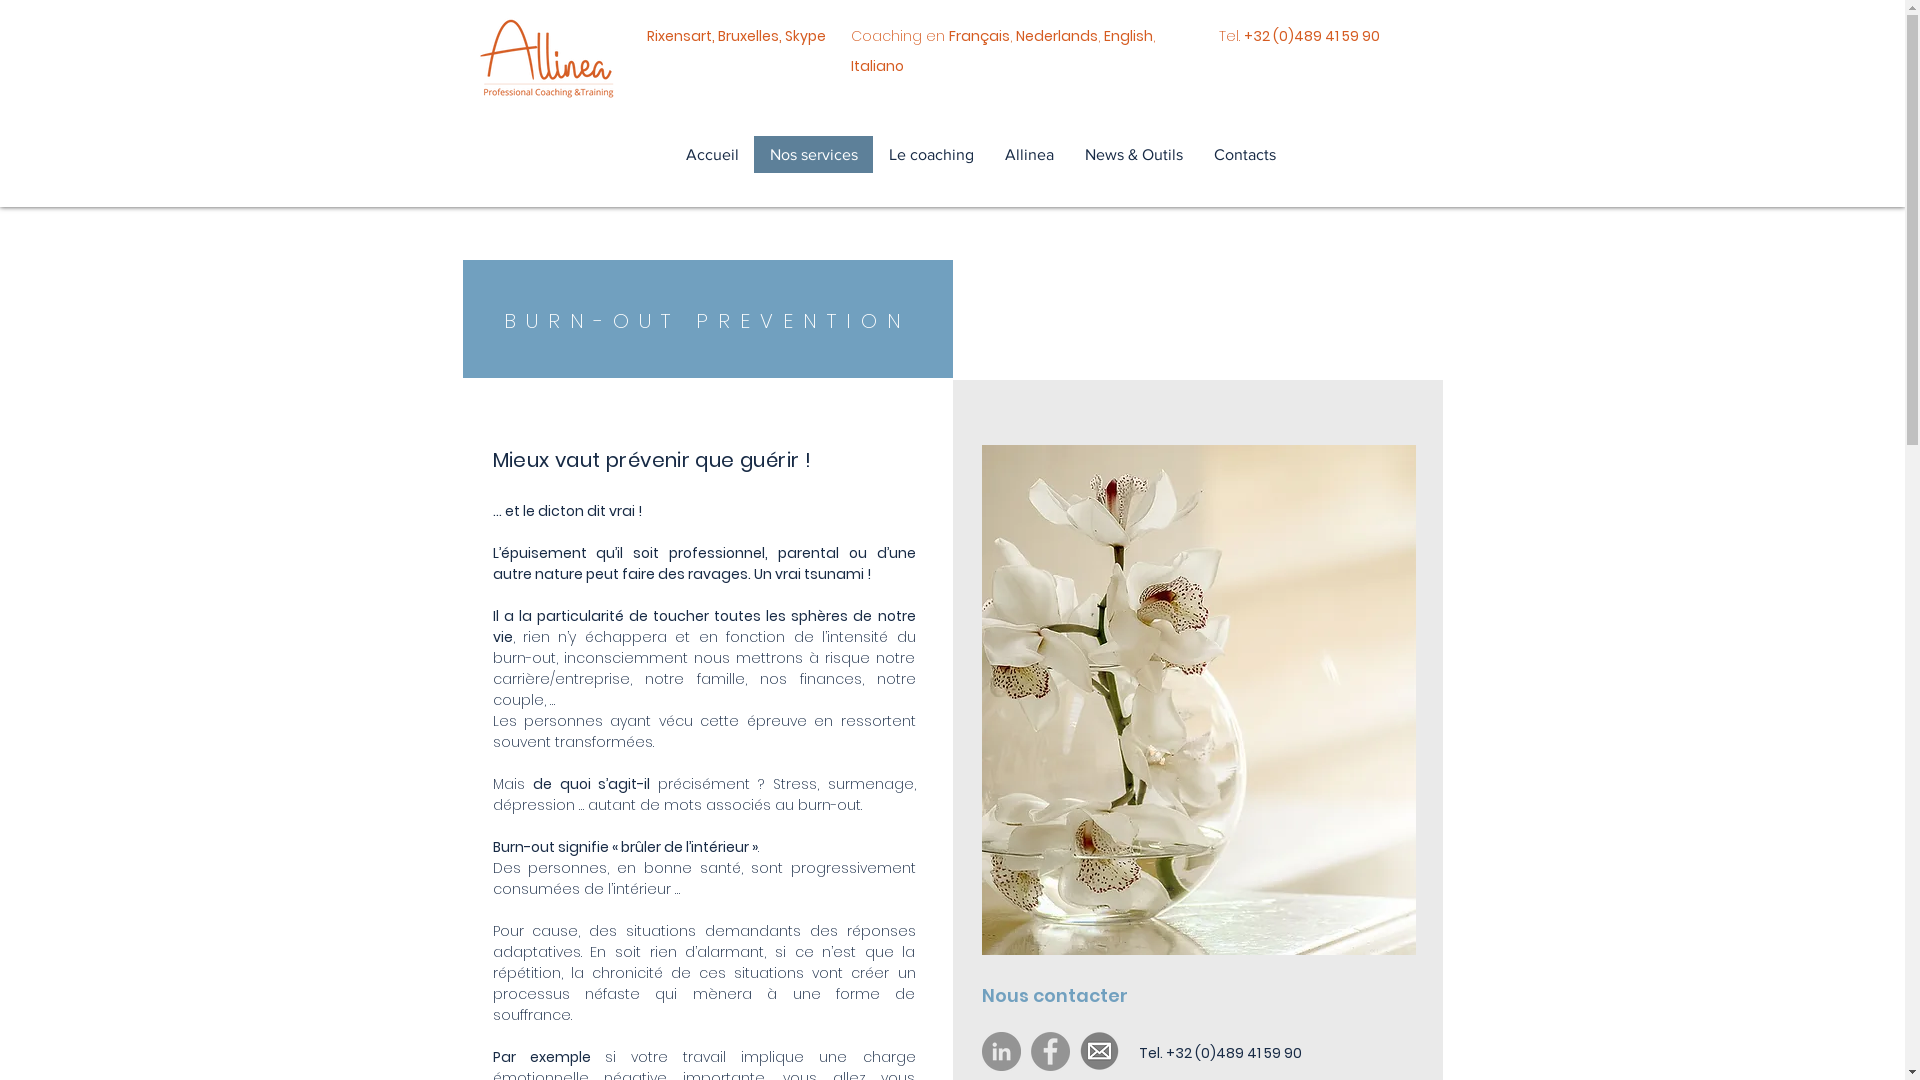  I want to click on Allinea, so click(1028, 154).